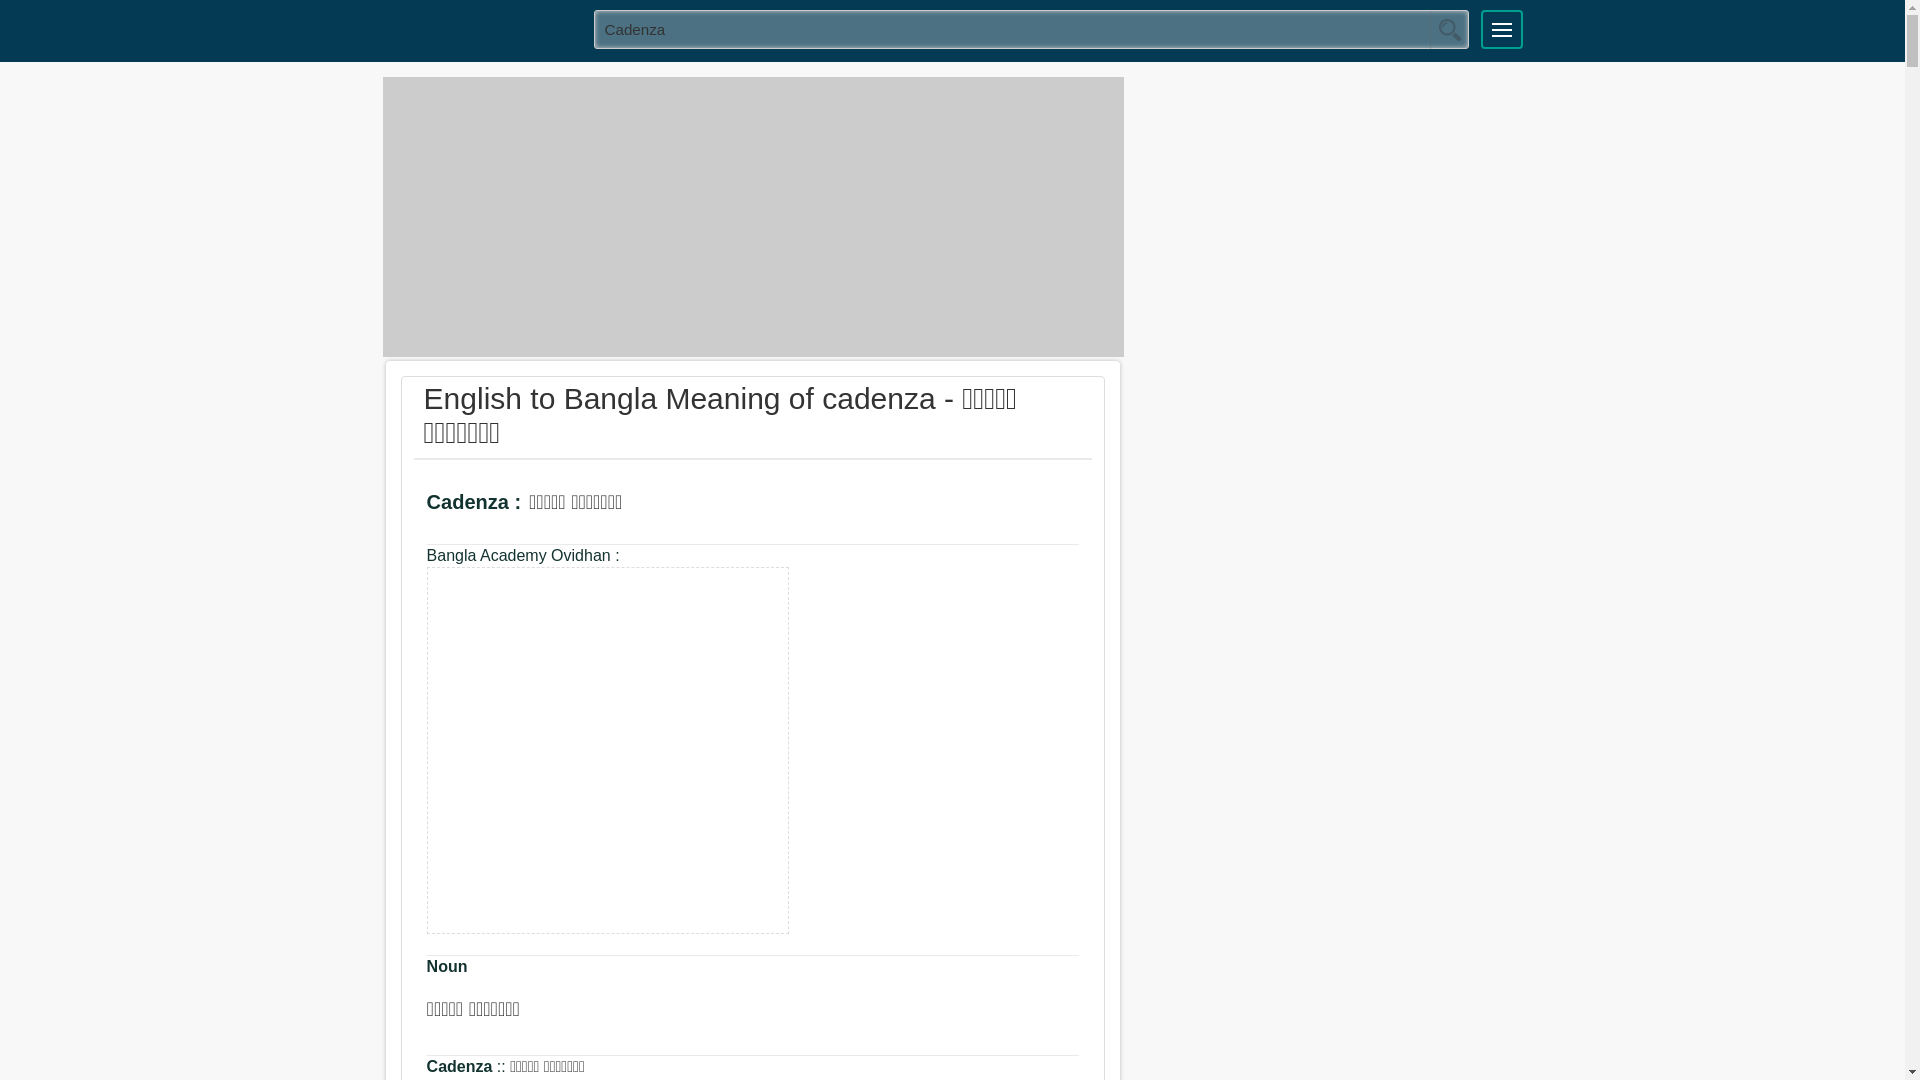 The image size is (1920, 1080). Describe the element at coordinates (711, 505) in the screenshot. I see `Add To Favorites` at that location.